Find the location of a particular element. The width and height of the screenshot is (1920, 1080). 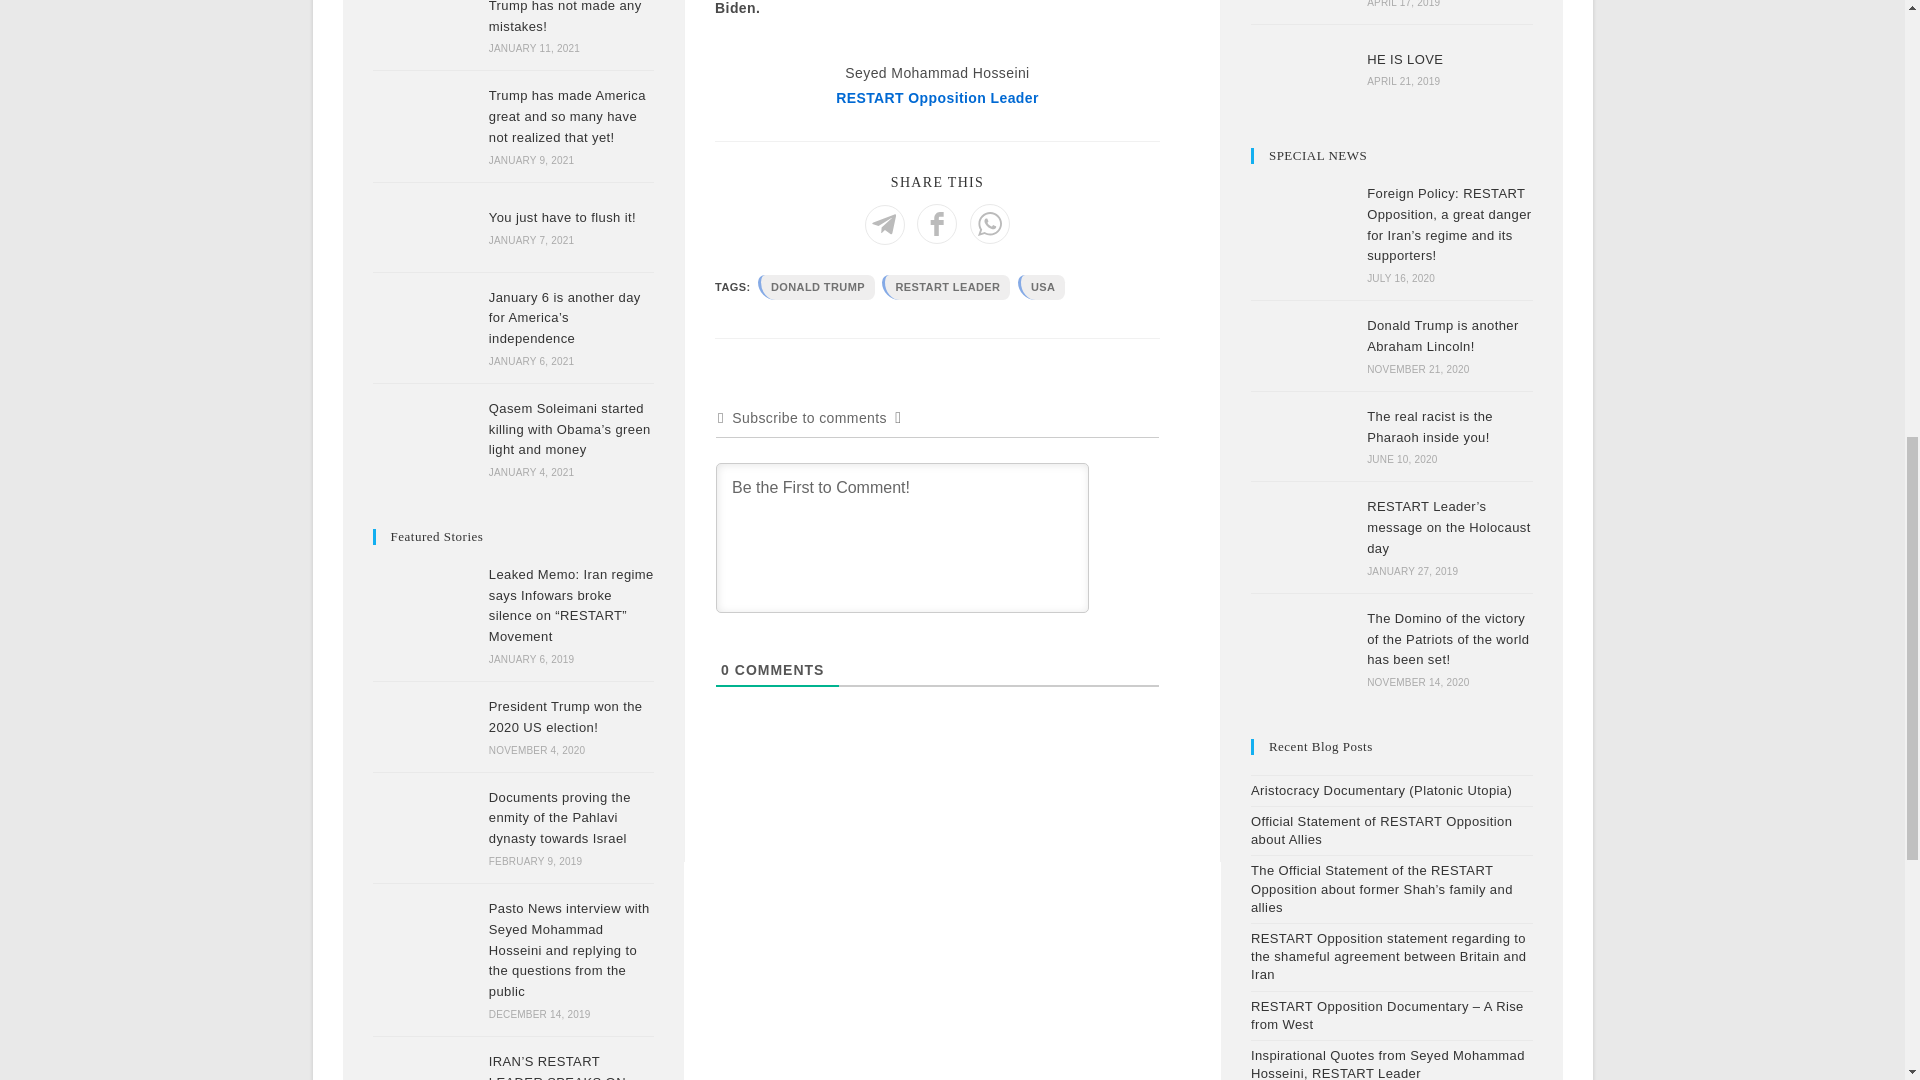

President Trump won the 2020 US election! is located at coordinates (424, 726).